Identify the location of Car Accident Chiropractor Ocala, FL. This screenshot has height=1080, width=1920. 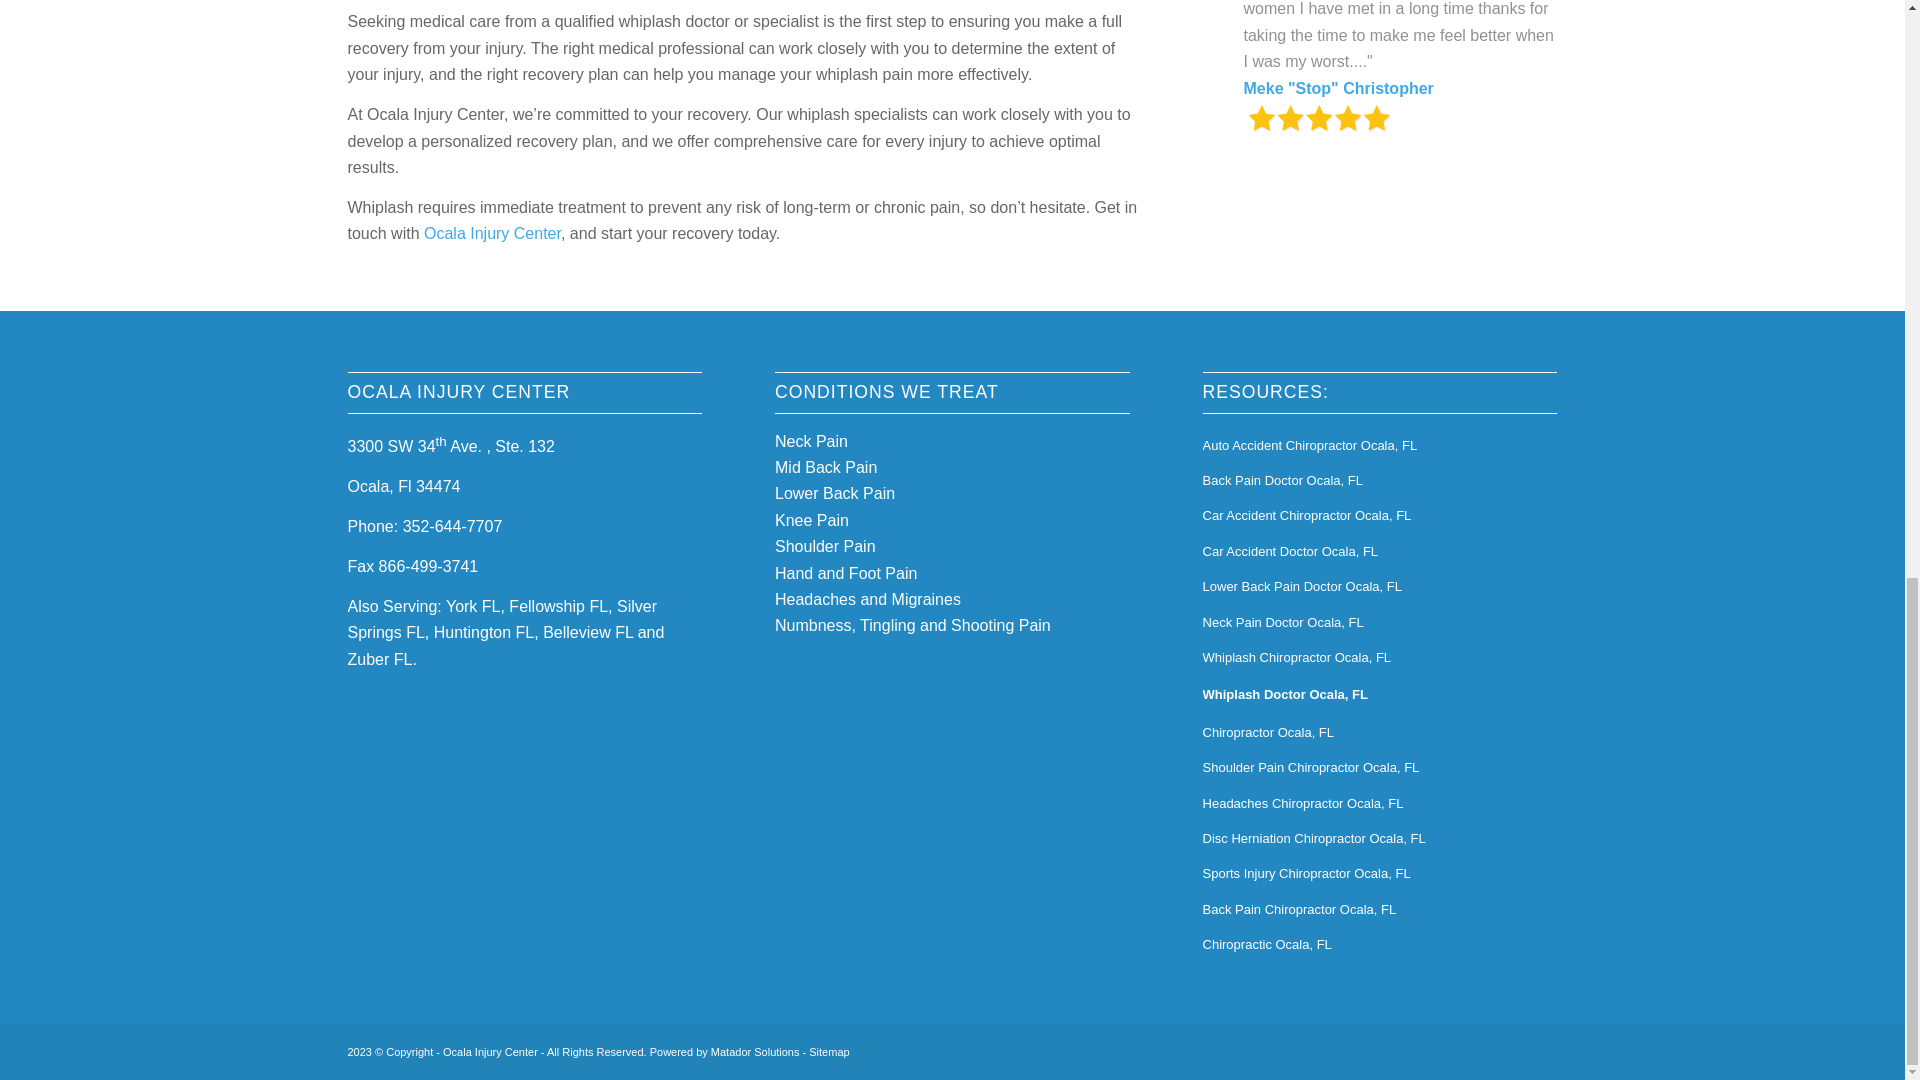
(1380, 516).